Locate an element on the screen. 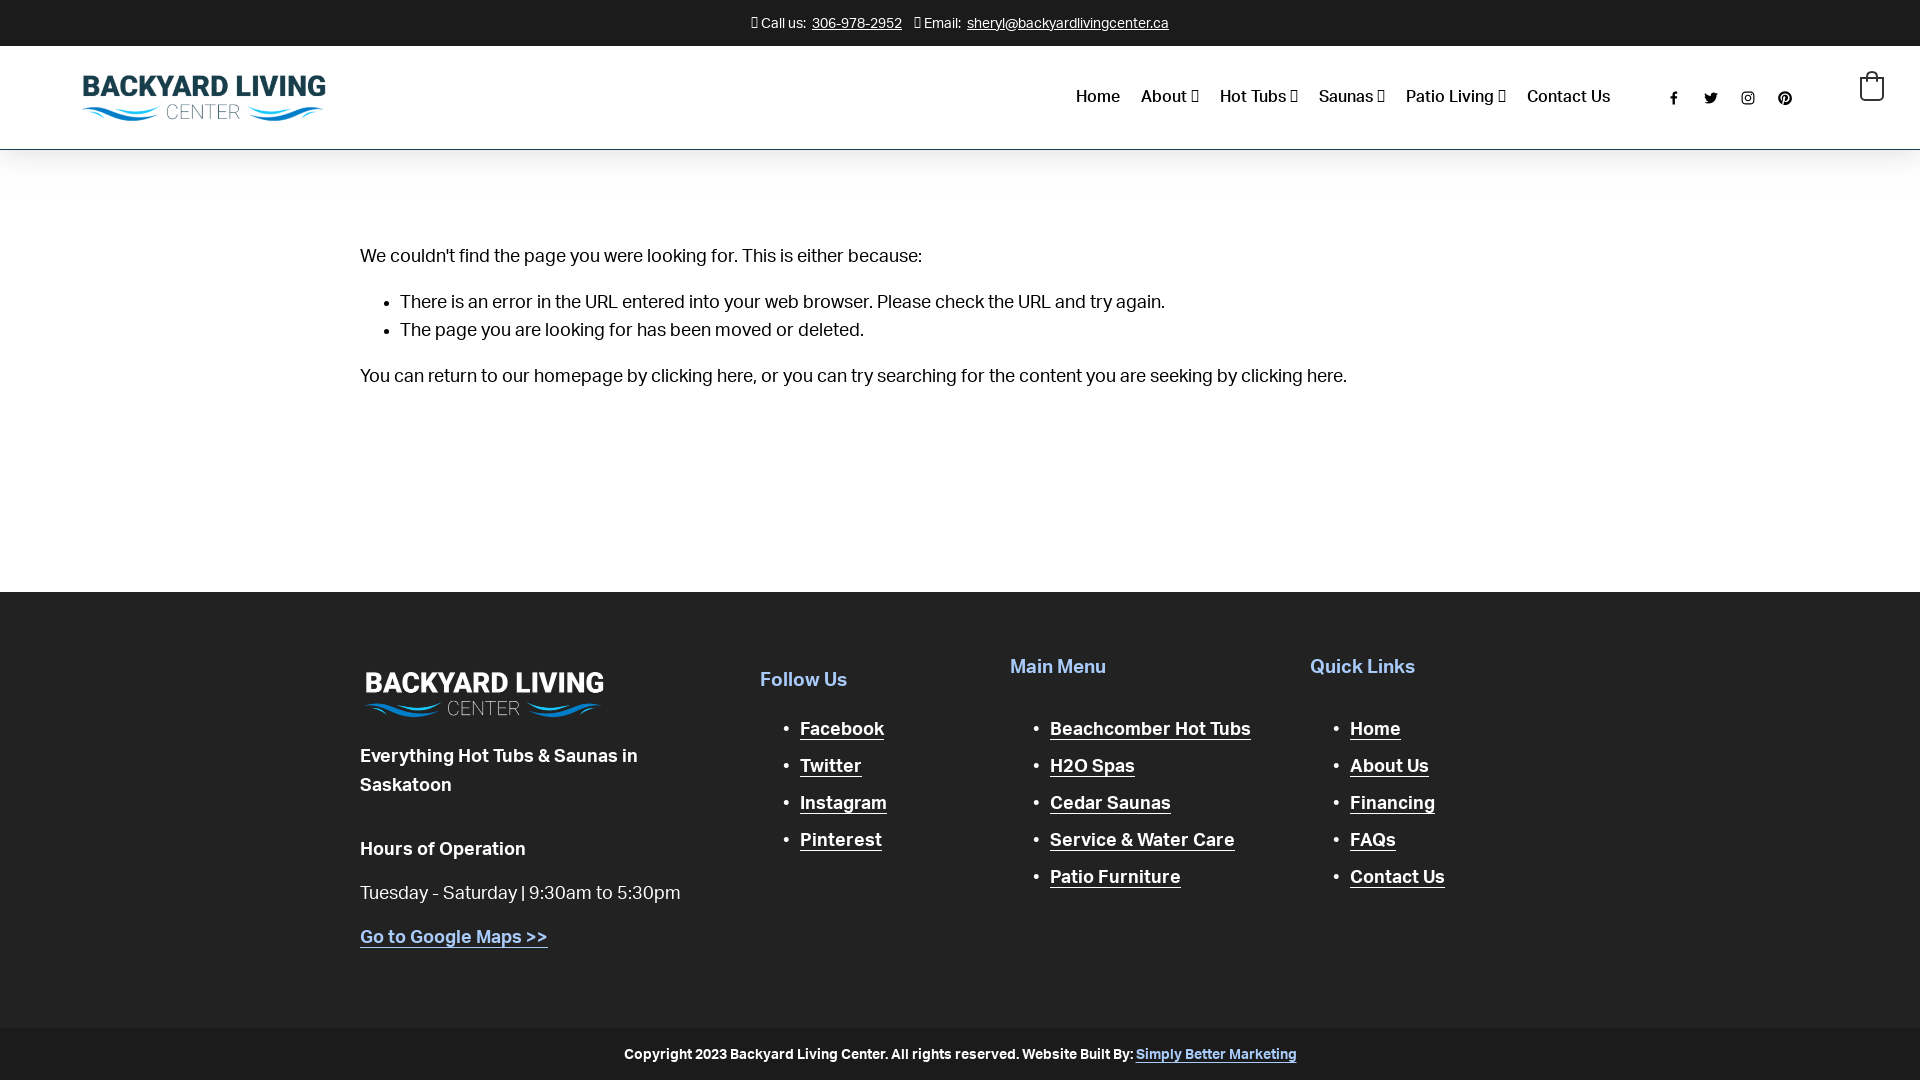 This screenshot has height=1080, width=1920. sheryl@backyardlivingcenter.ca is located at coordinates (1068, 24).